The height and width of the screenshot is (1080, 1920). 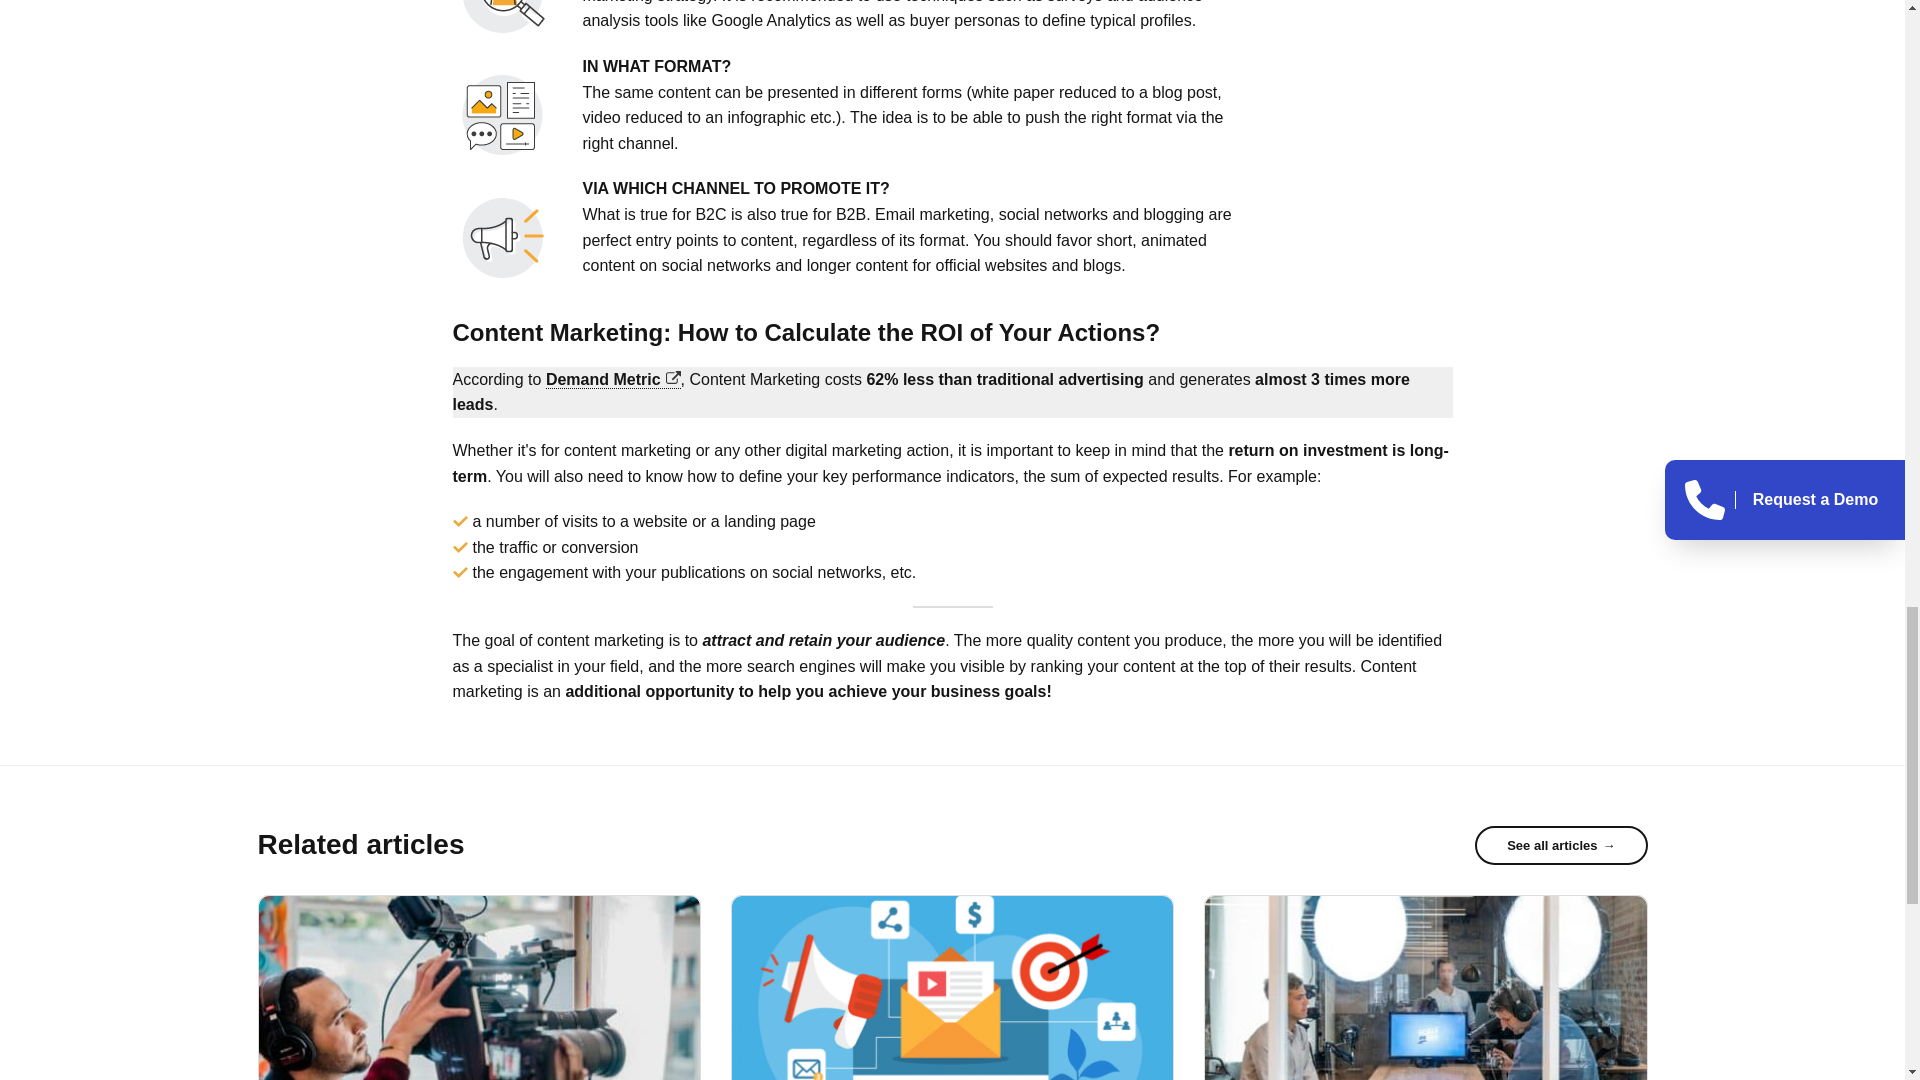 I want to click on See all articles, so click(x=1560, y=846).